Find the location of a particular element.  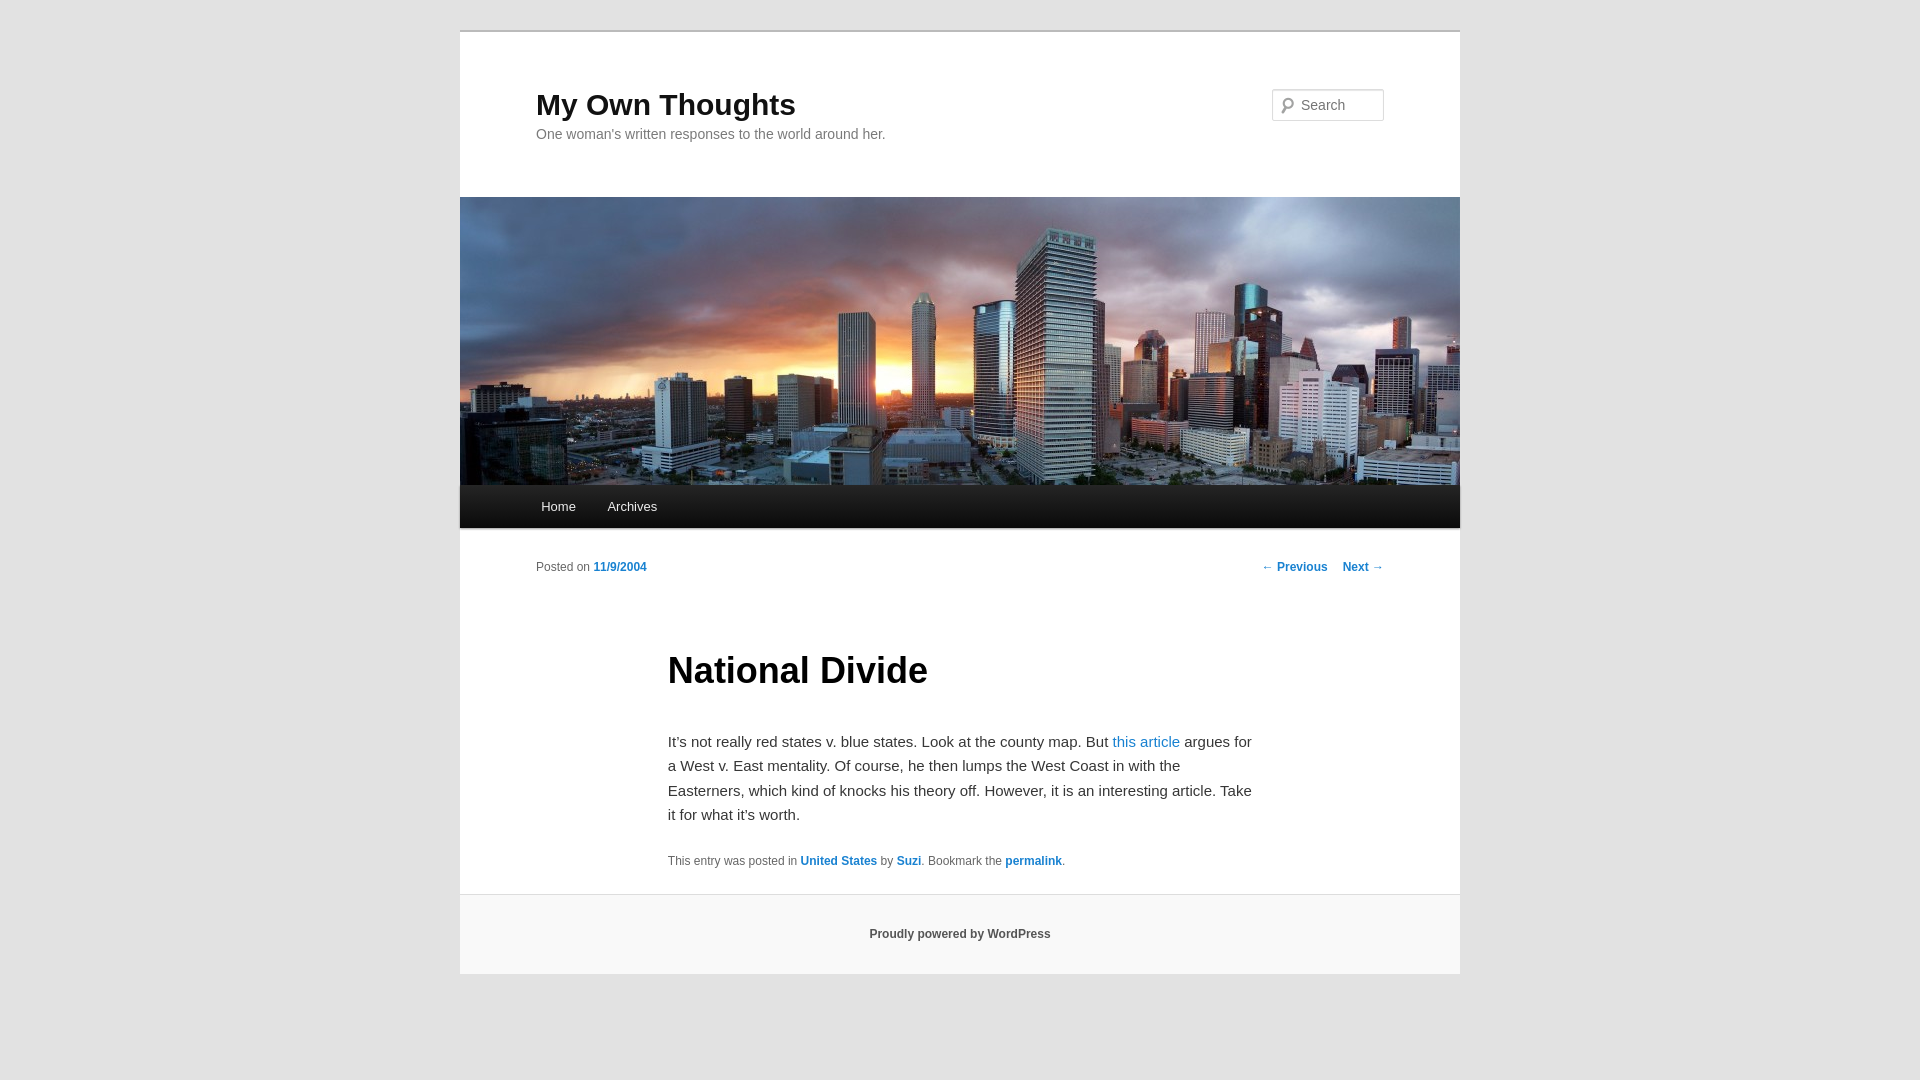

Archives is located at coordinates (632, 506).